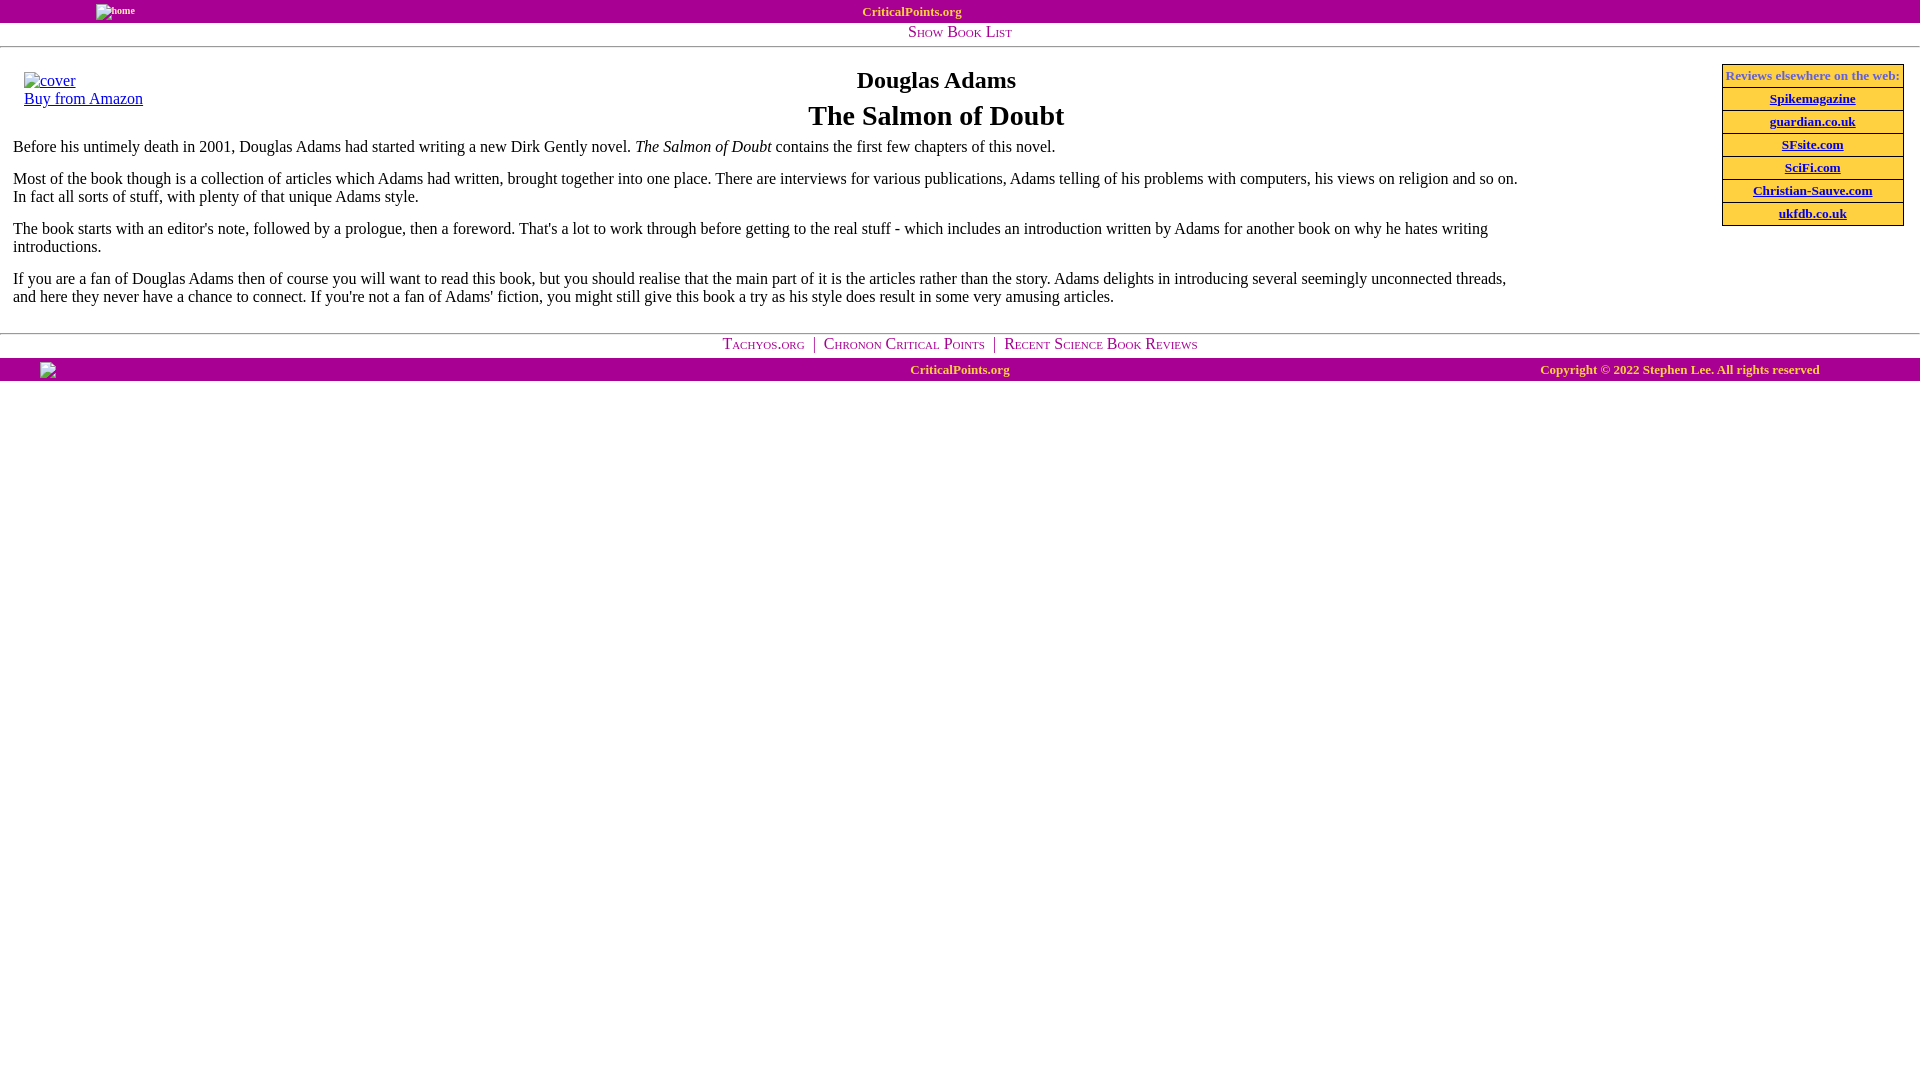 The height and width of the screenshot is (1080, 1920). I want to click on Books by Douglas Adams, so click(936, 79).